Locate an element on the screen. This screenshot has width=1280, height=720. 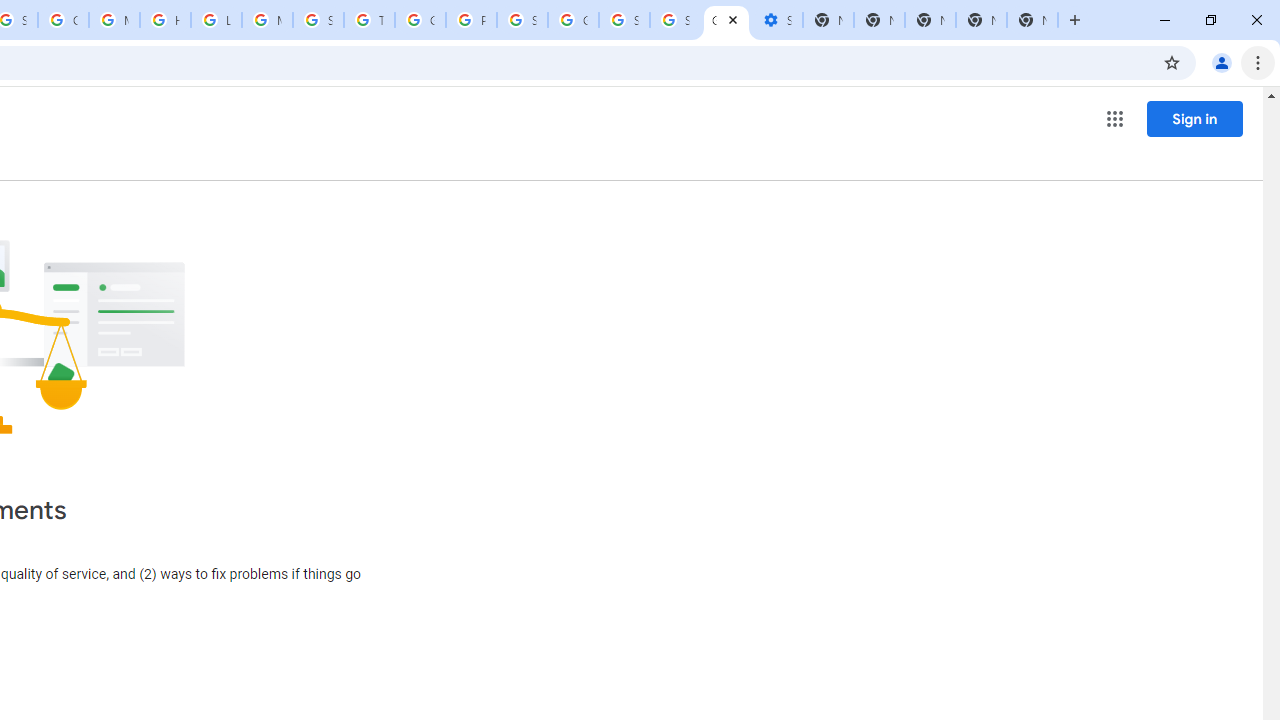
Google Ads - Sign in is located at coordinates (420, 20).